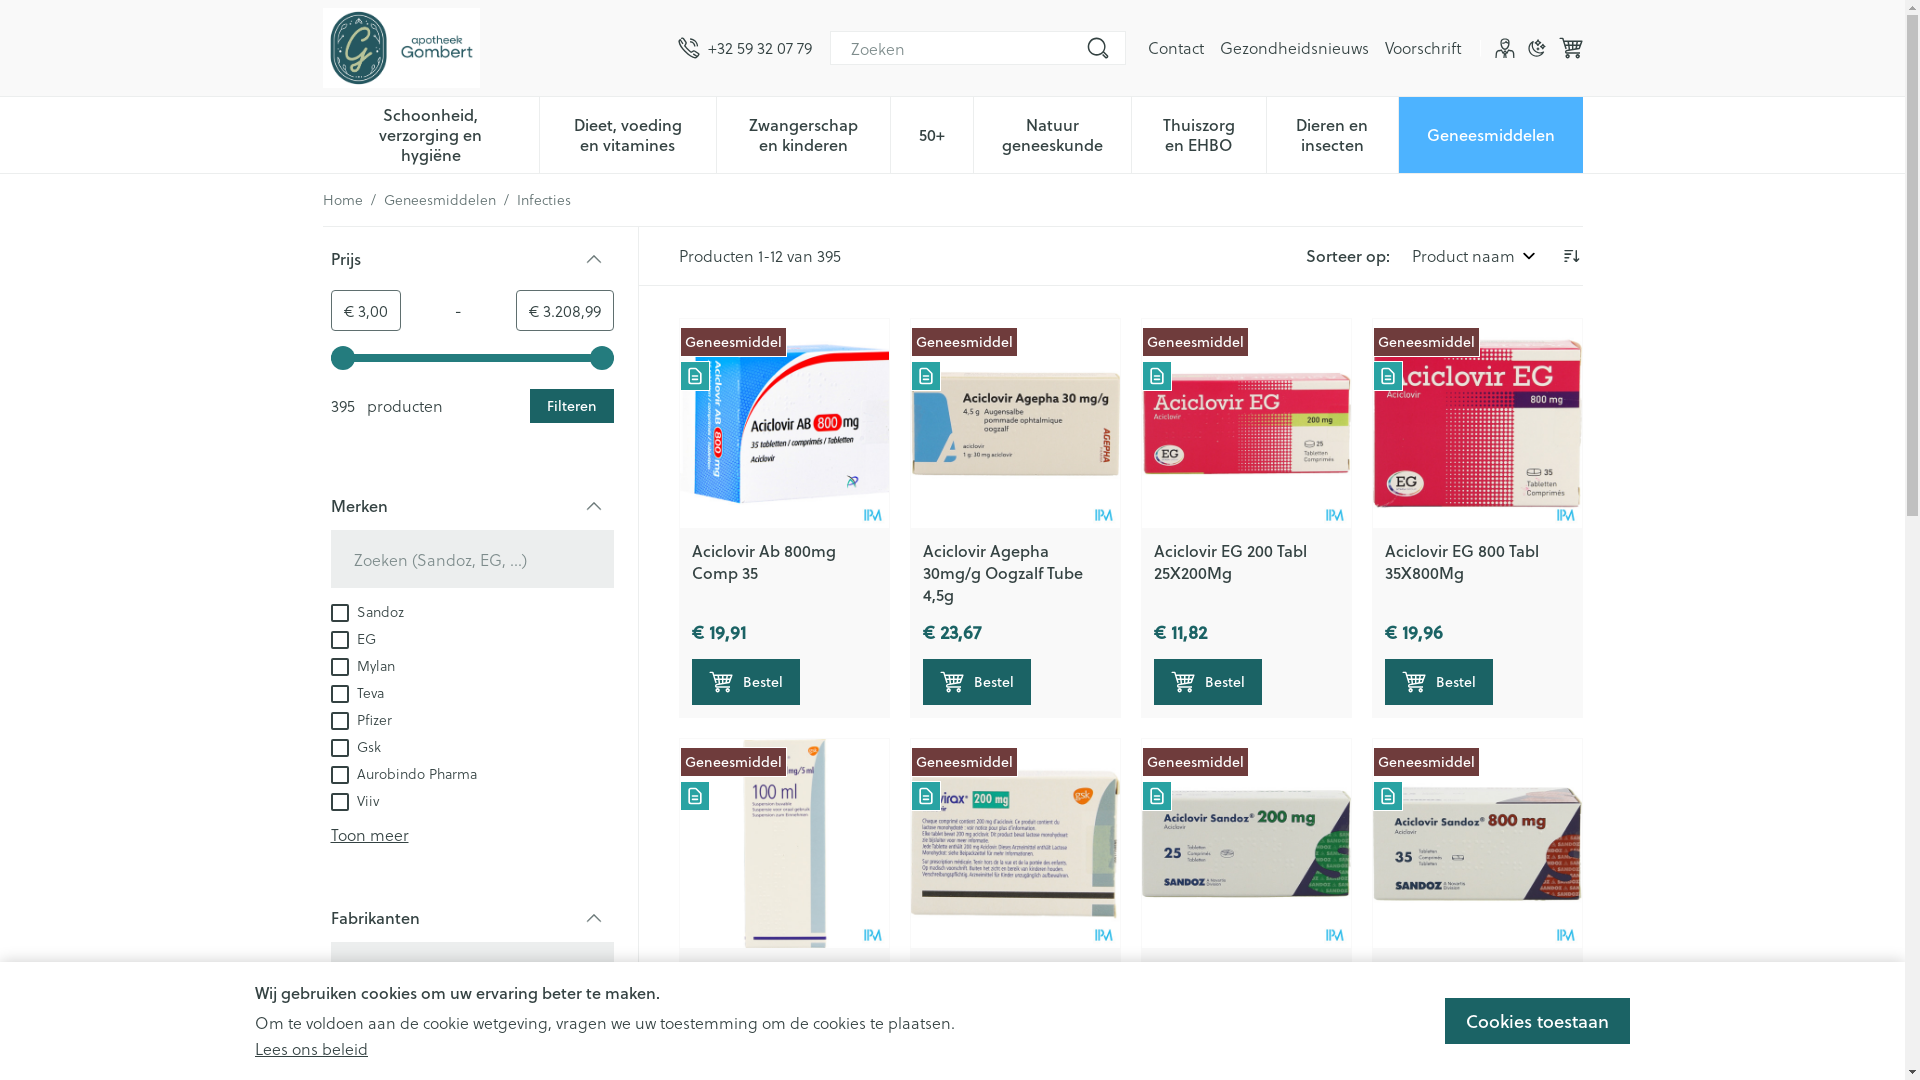  Describe the element at coordinates (1504, 48) in the screenshot. I see `Klant menu` at that location.